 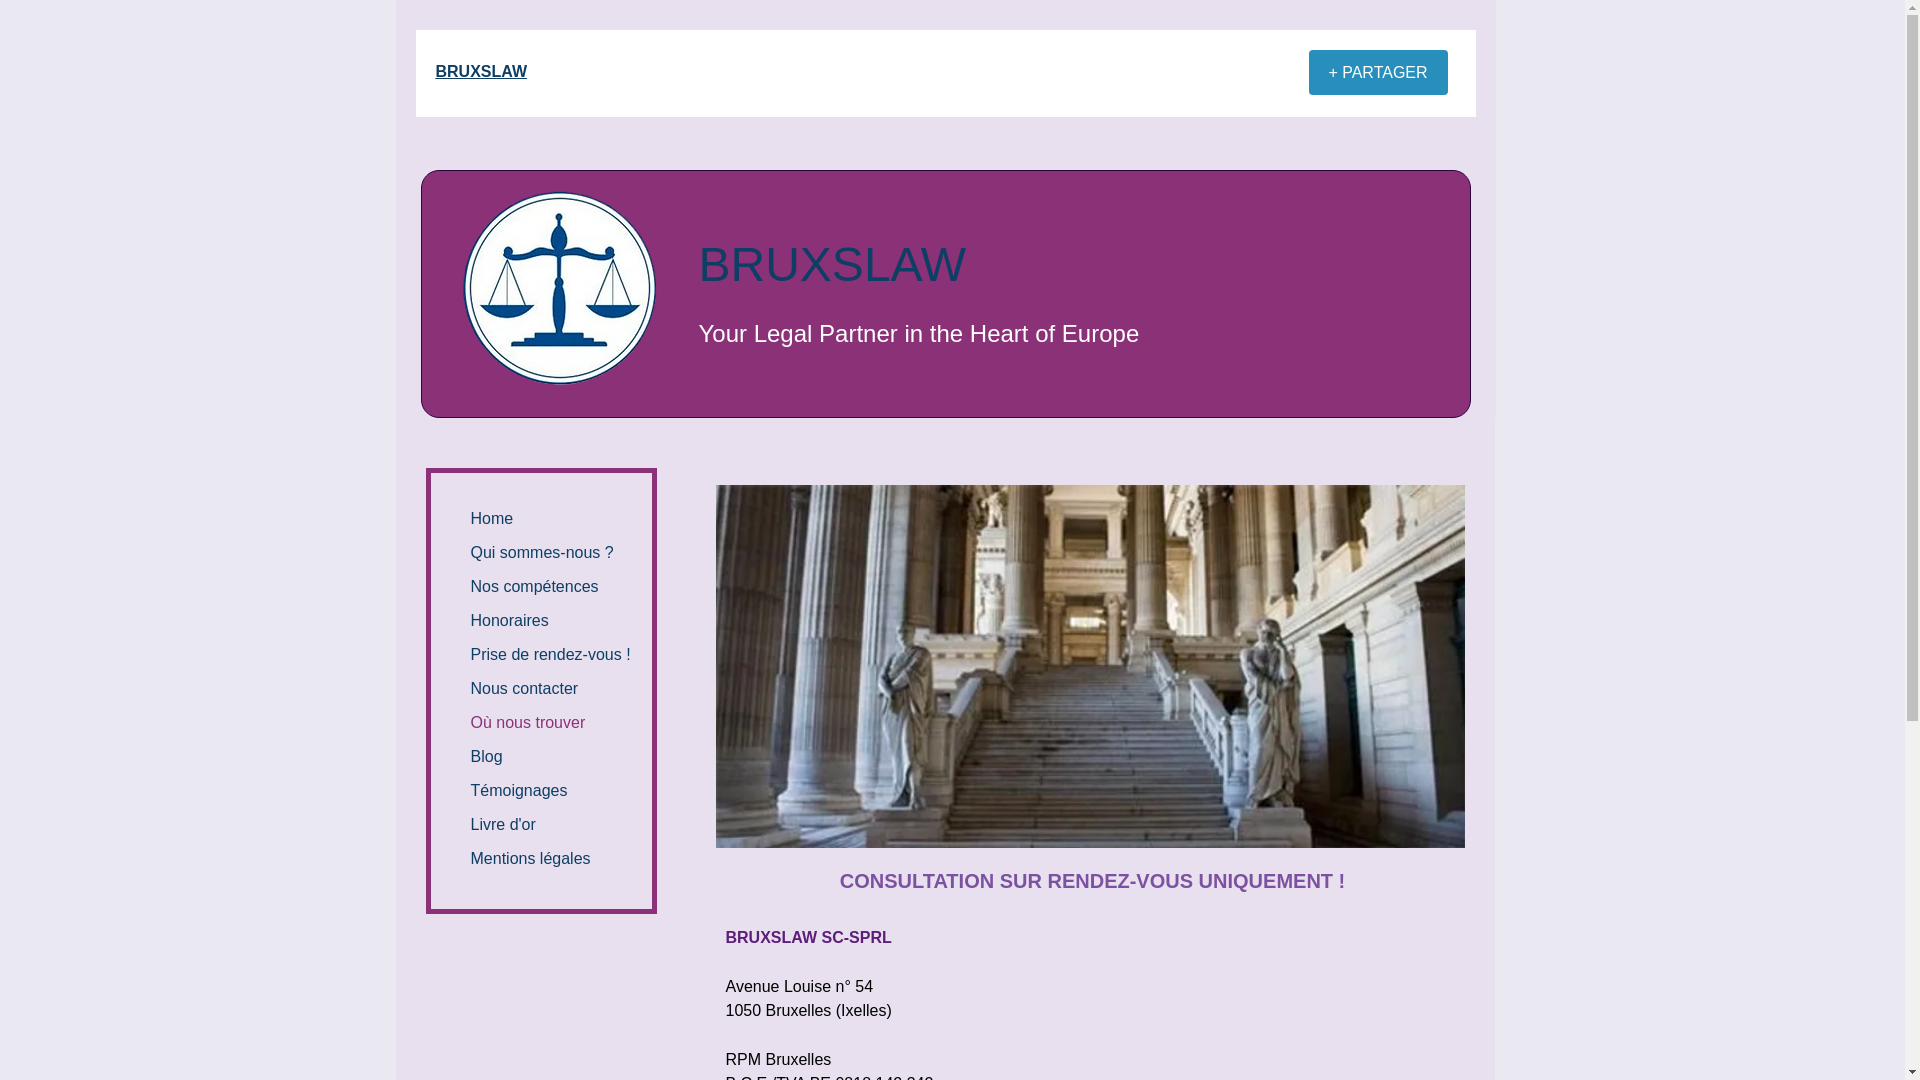 I want to click on Prise de rendez-vous !, so click(x=550, y=654).